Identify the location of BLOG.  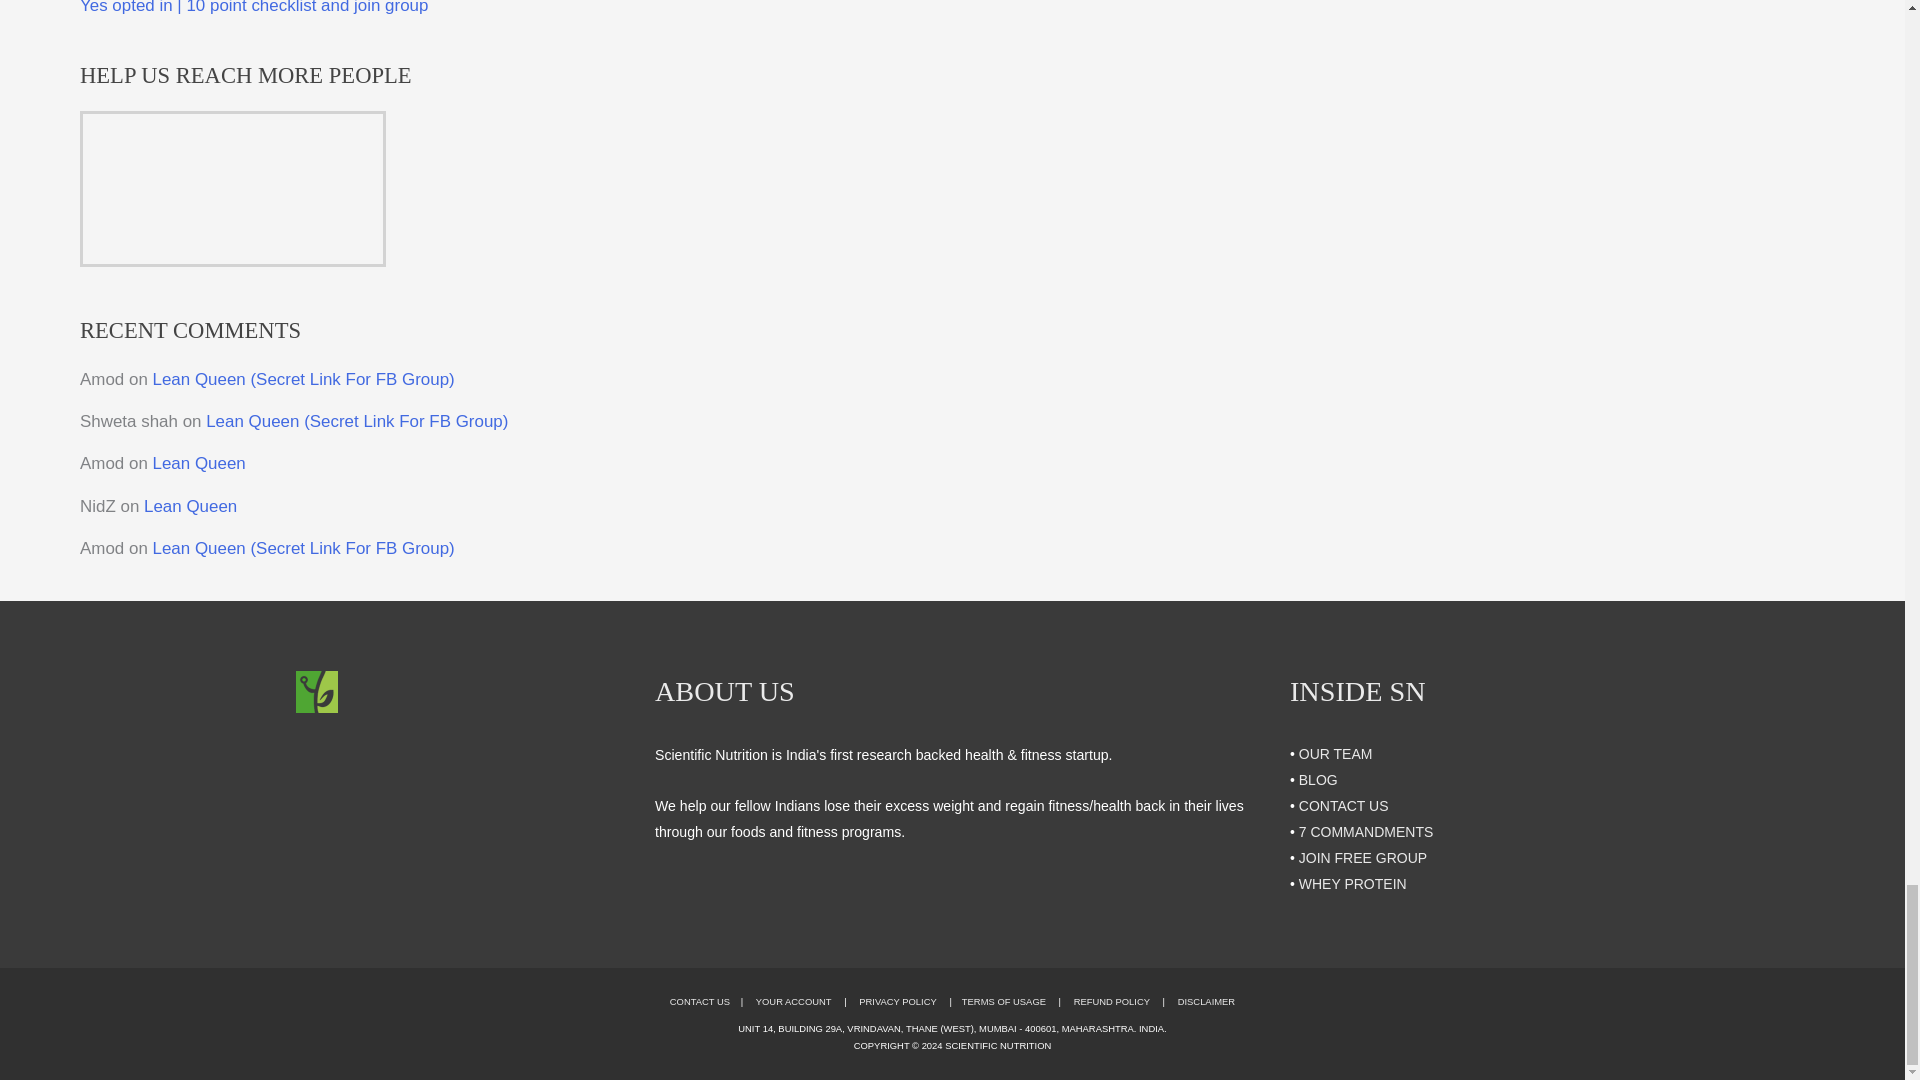
(1318, 780).